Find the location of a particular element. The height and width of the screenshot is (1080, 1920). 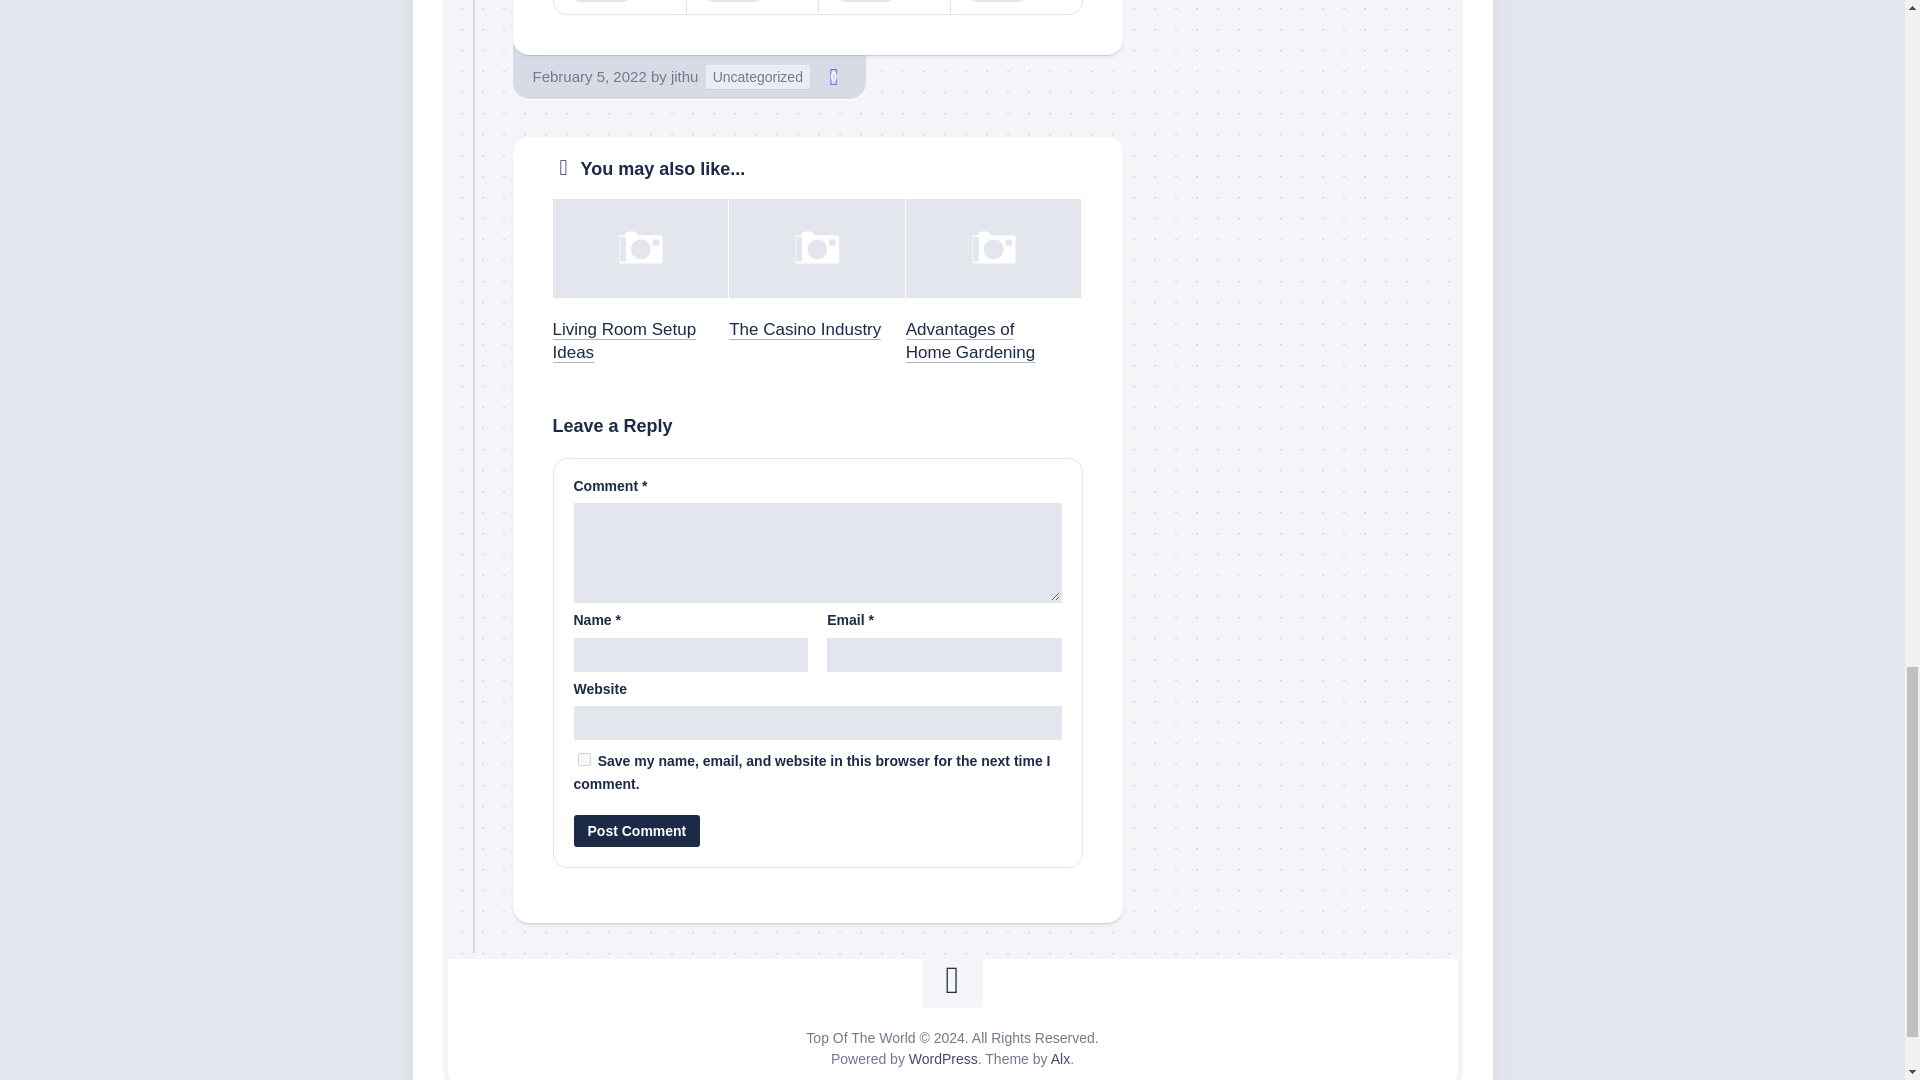

yes is located at coordinates (584, 758).